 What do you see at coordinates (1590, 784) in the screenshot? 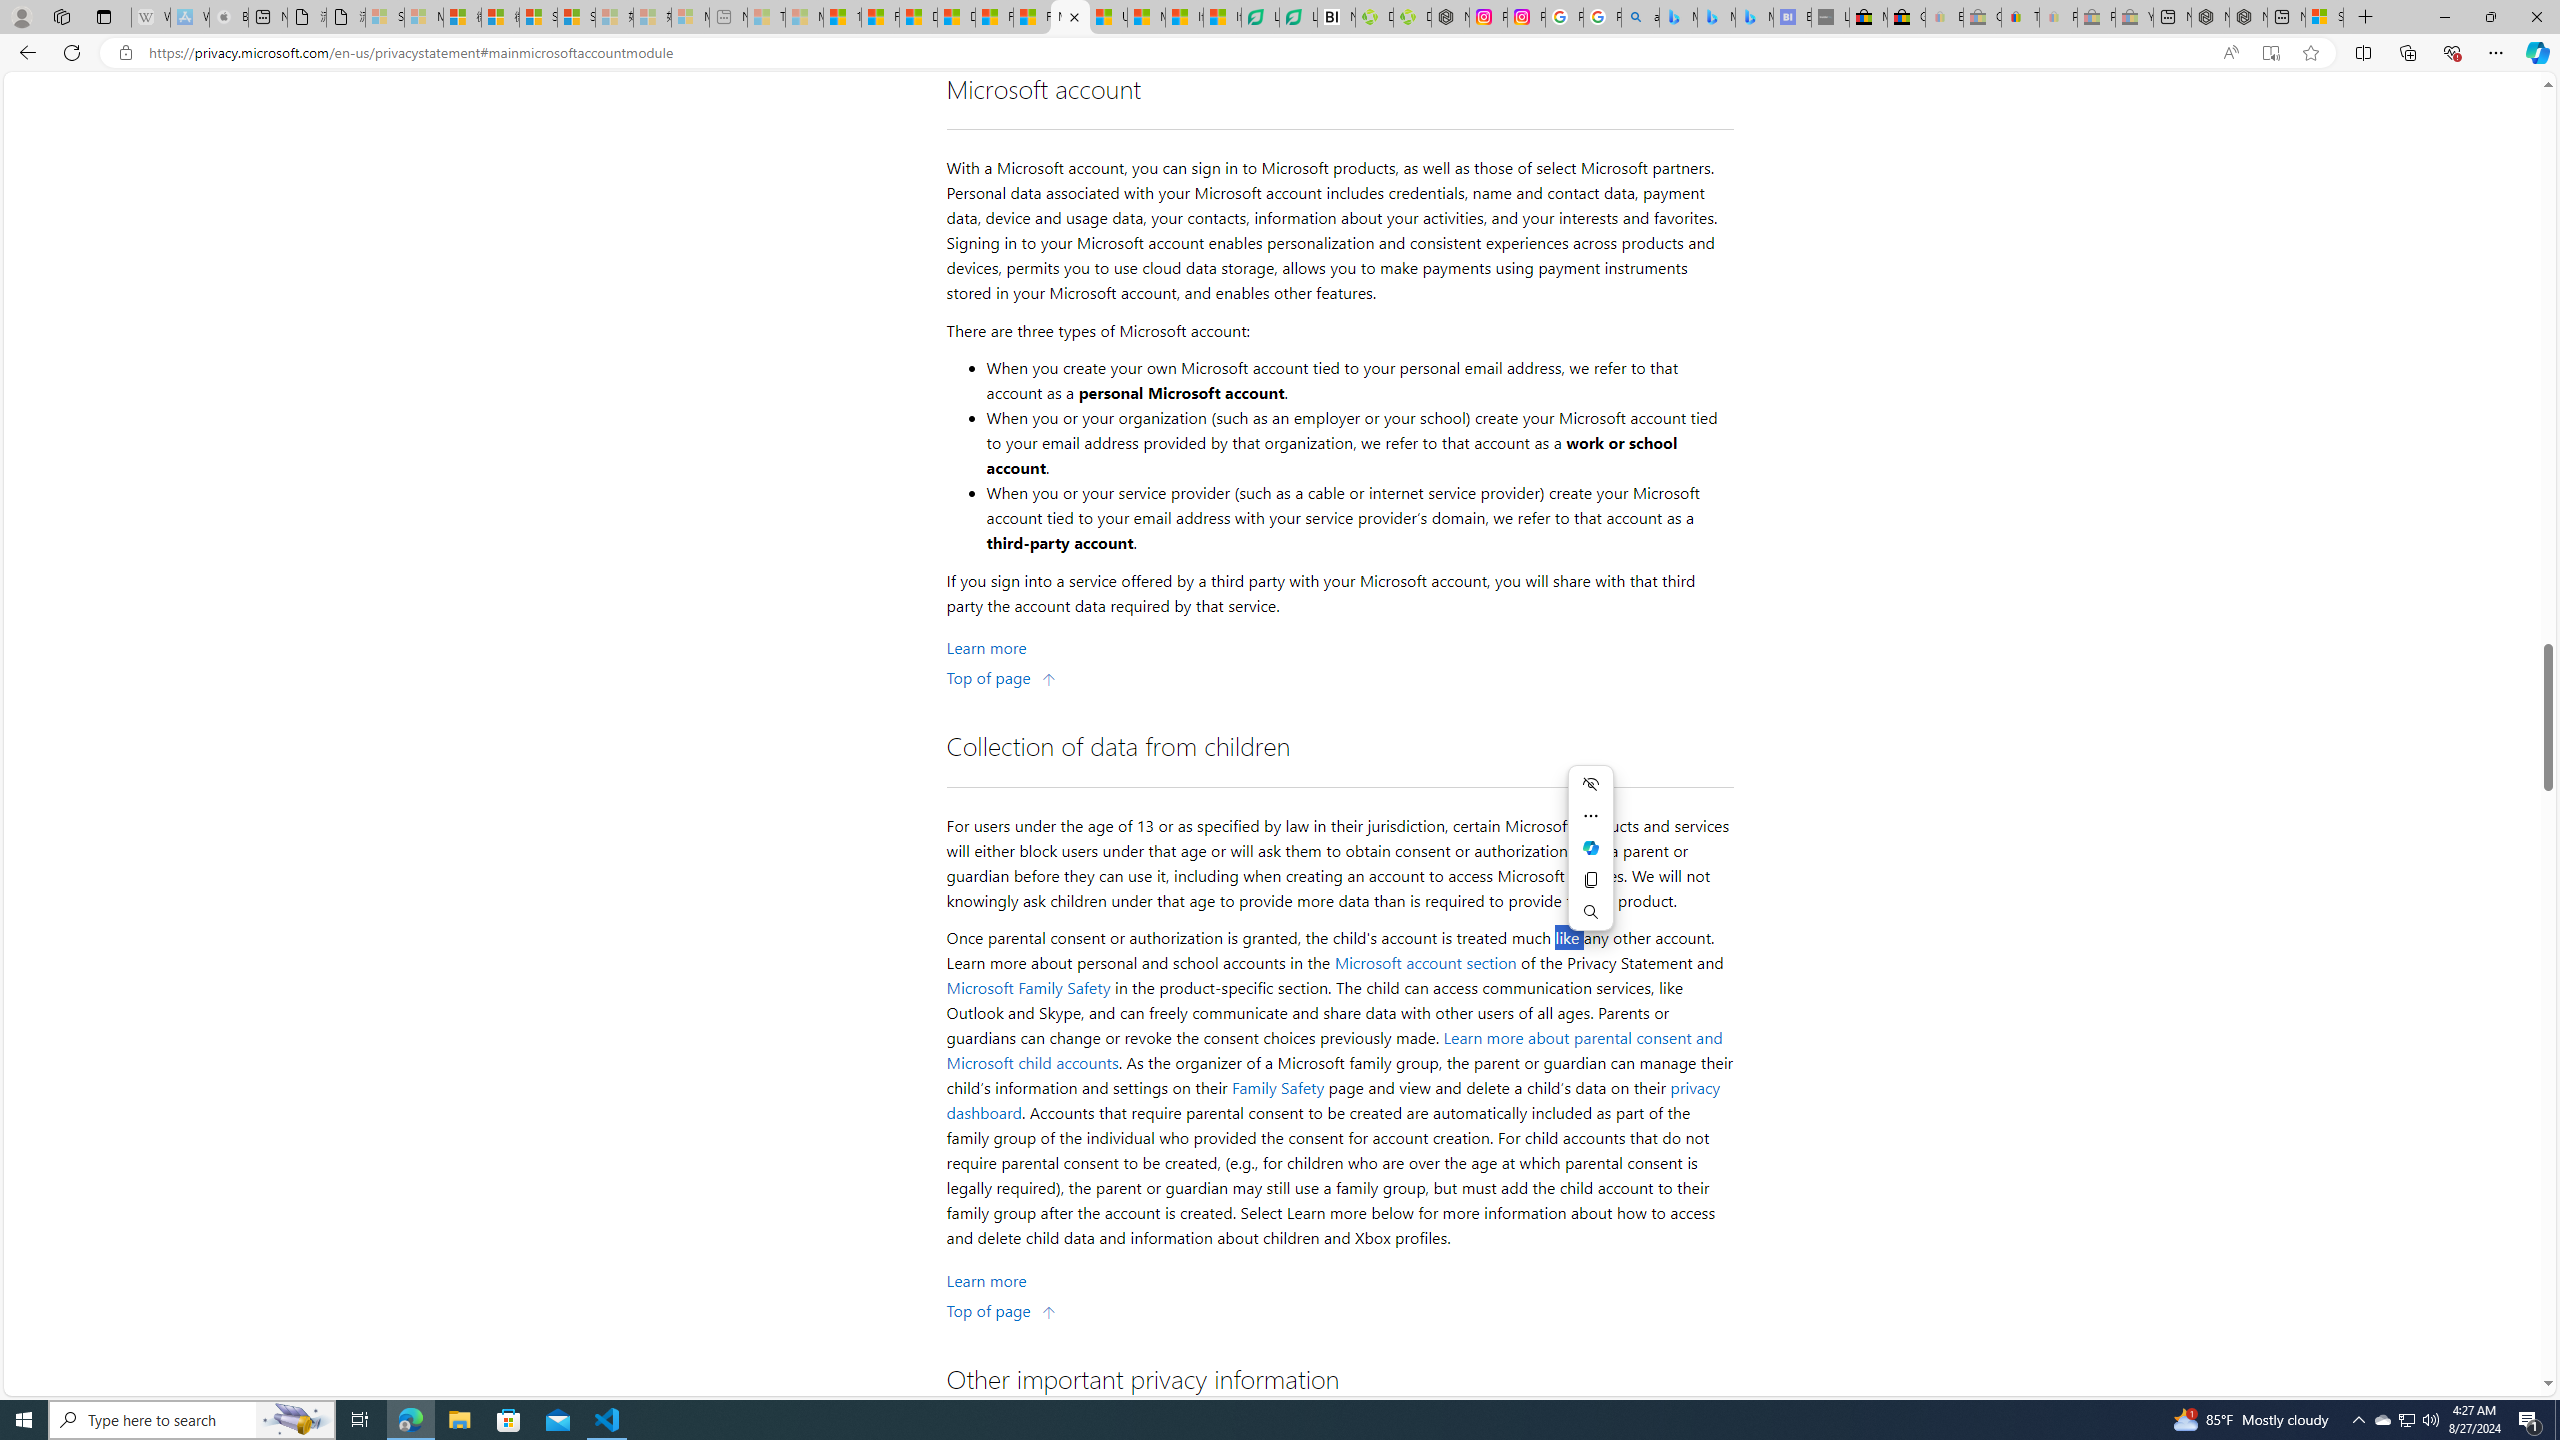
I see `Hide menu` at bounding box center [1590, 784].